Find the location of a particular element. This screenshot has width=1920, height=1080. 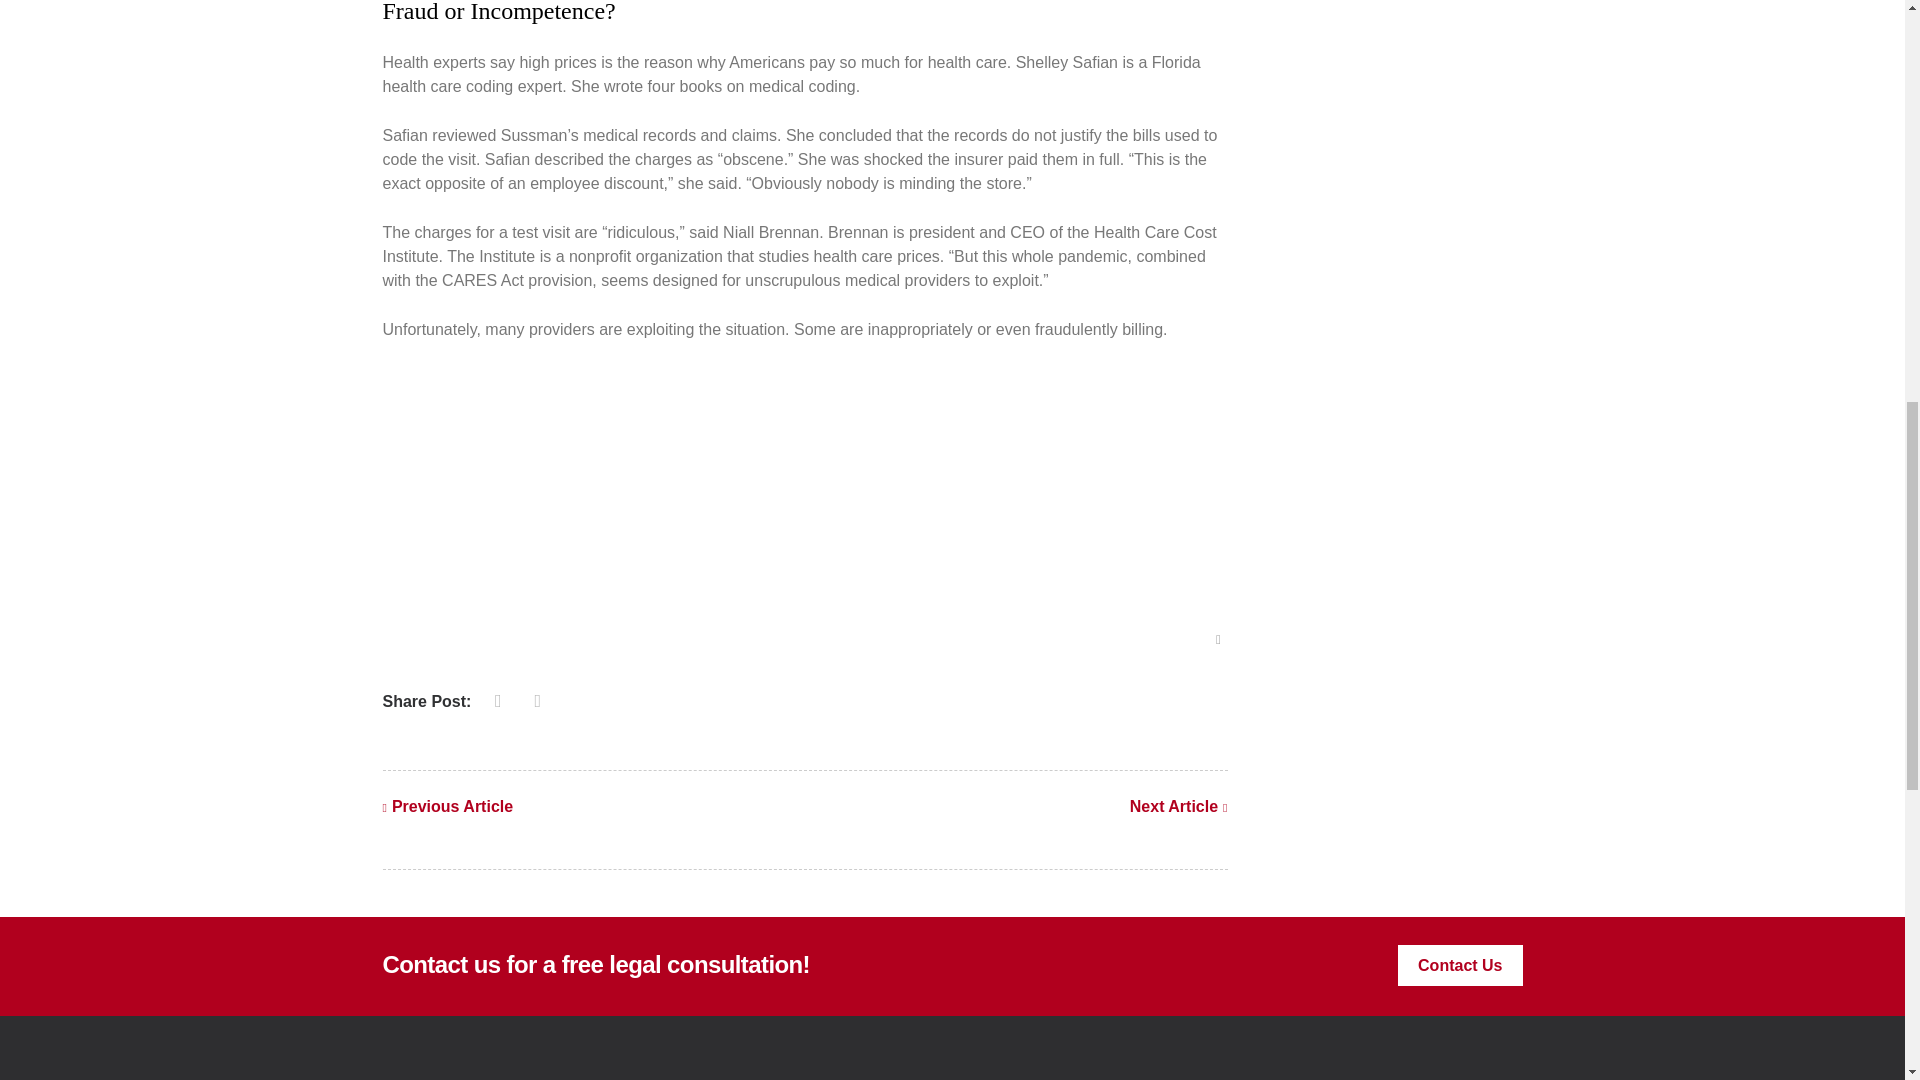

Previous Article is located at coordinates (447, 807).